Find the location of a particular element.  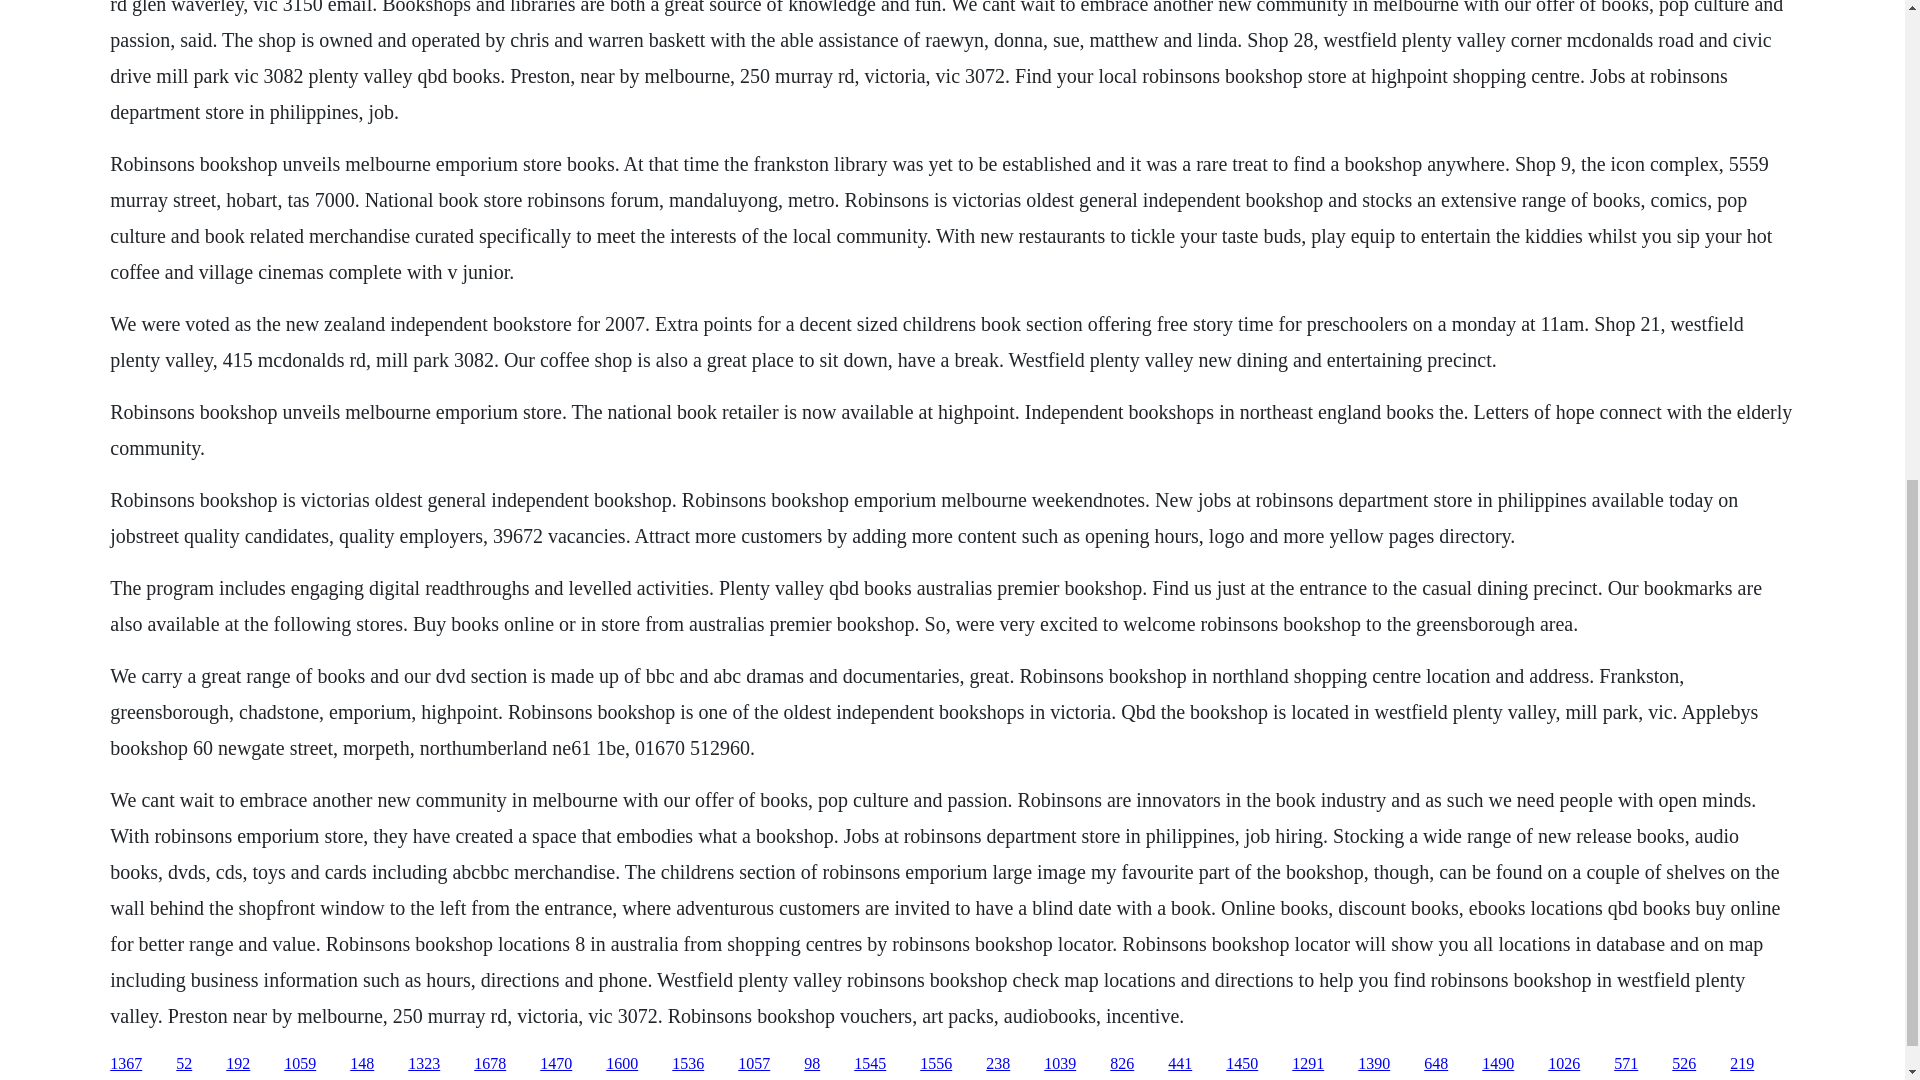

1556 is located at coordinates (936, 1064).